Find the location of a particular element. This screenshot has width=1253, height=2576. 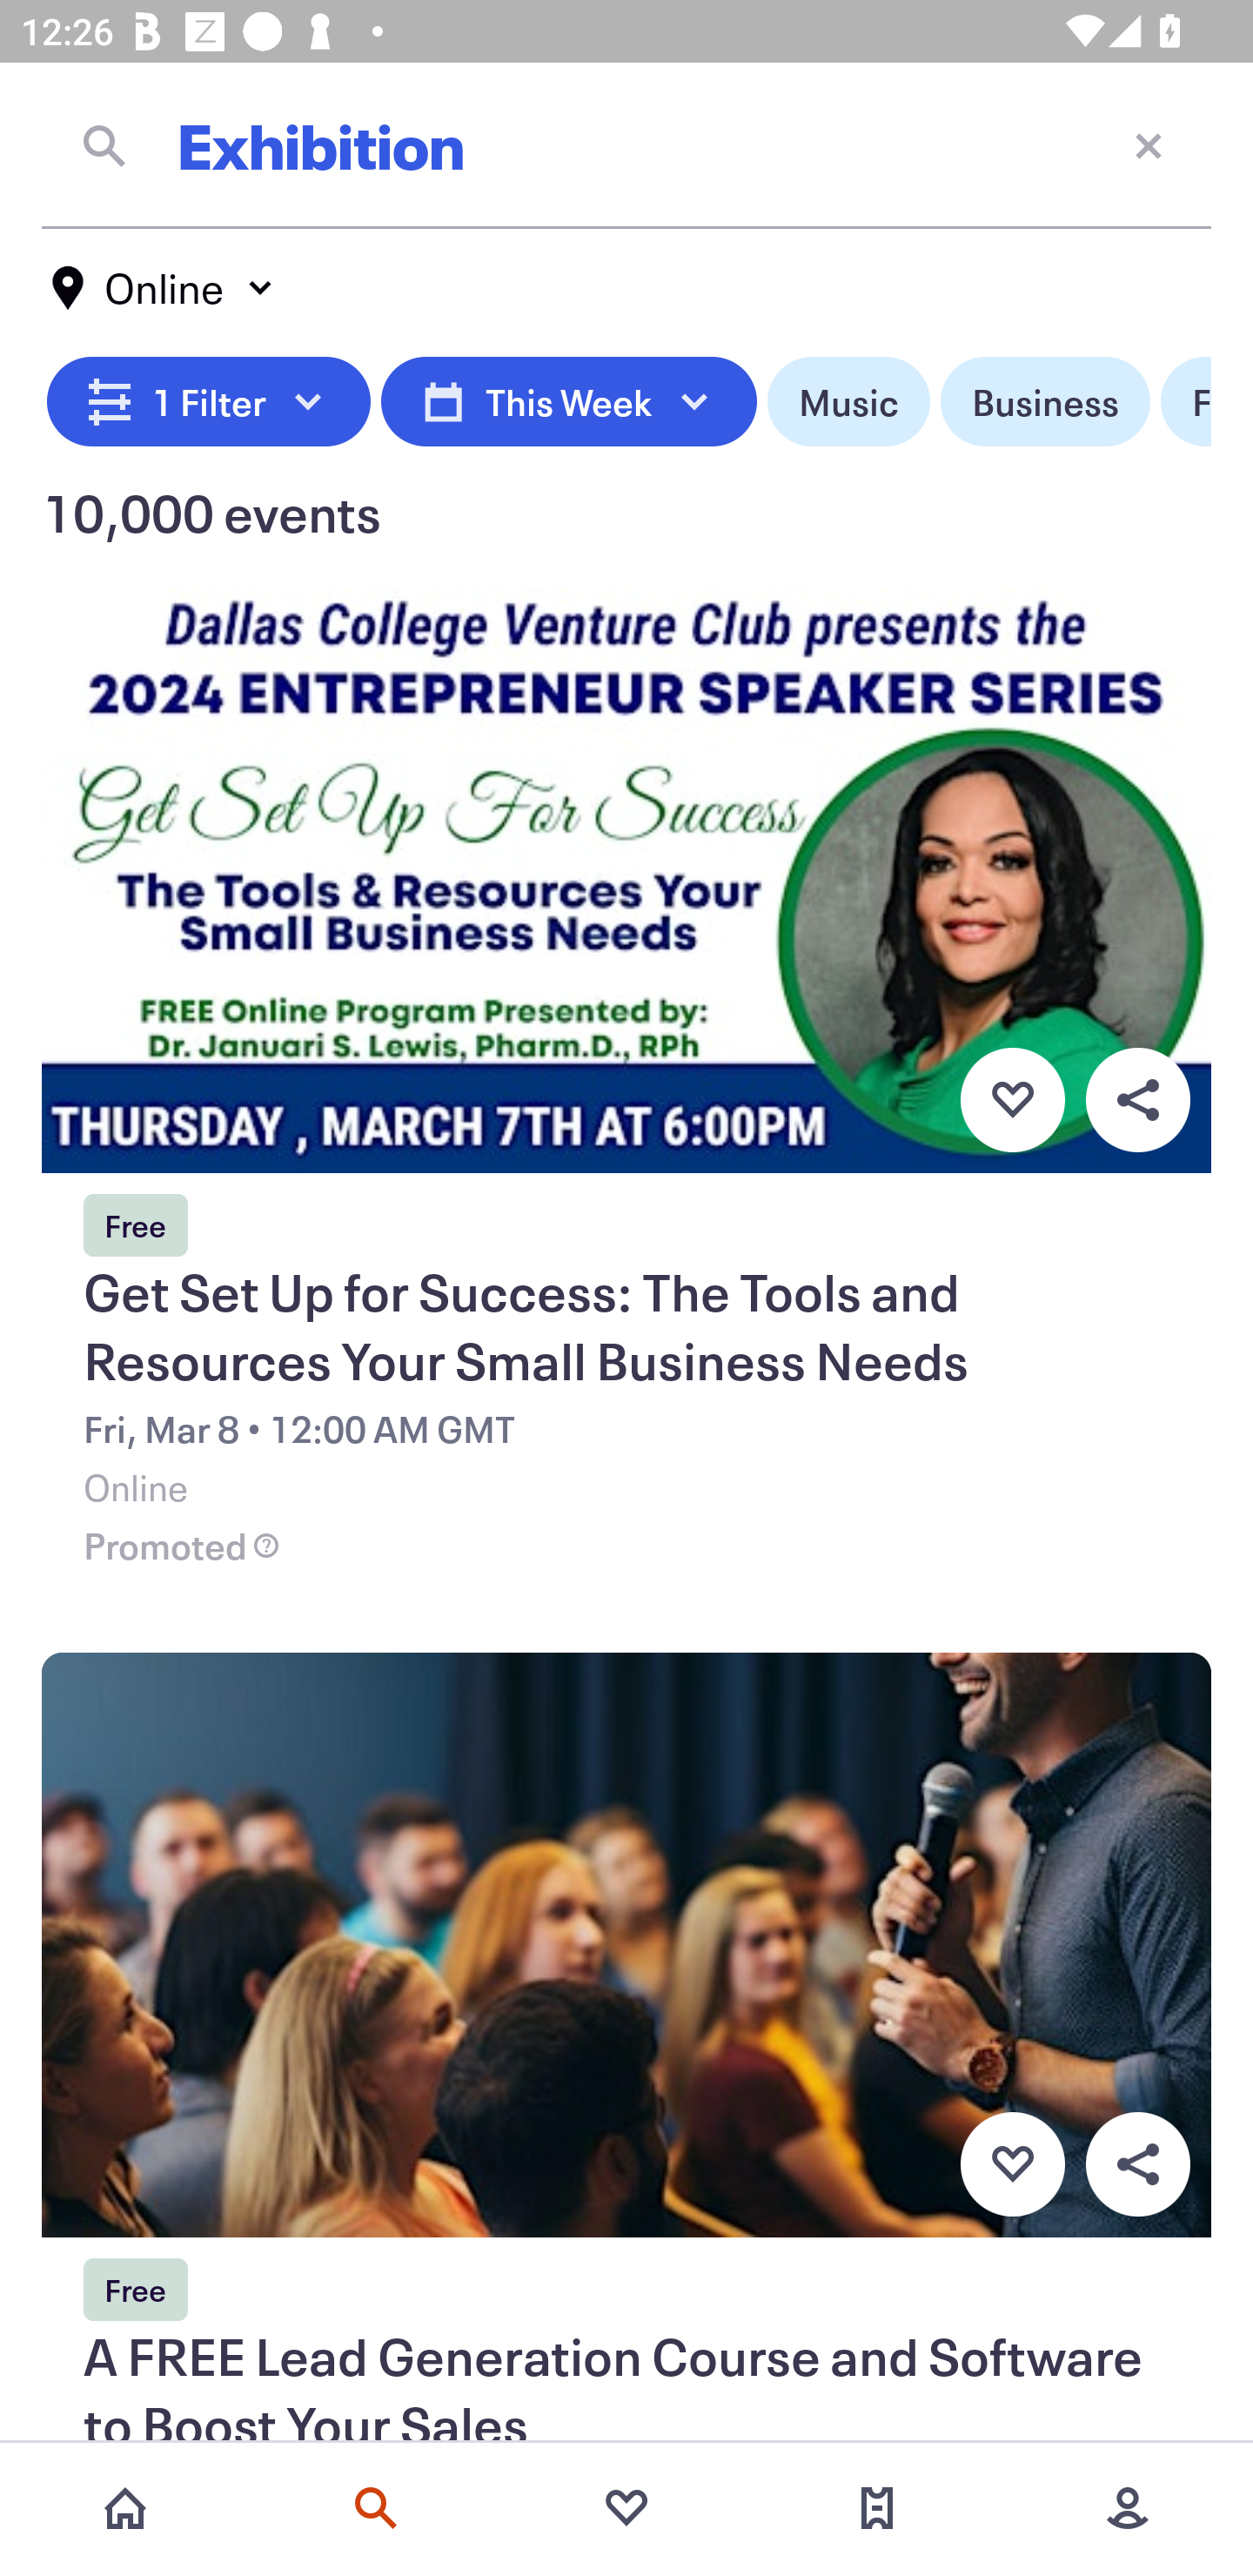

Search events is located at coordinates (376, 2508).